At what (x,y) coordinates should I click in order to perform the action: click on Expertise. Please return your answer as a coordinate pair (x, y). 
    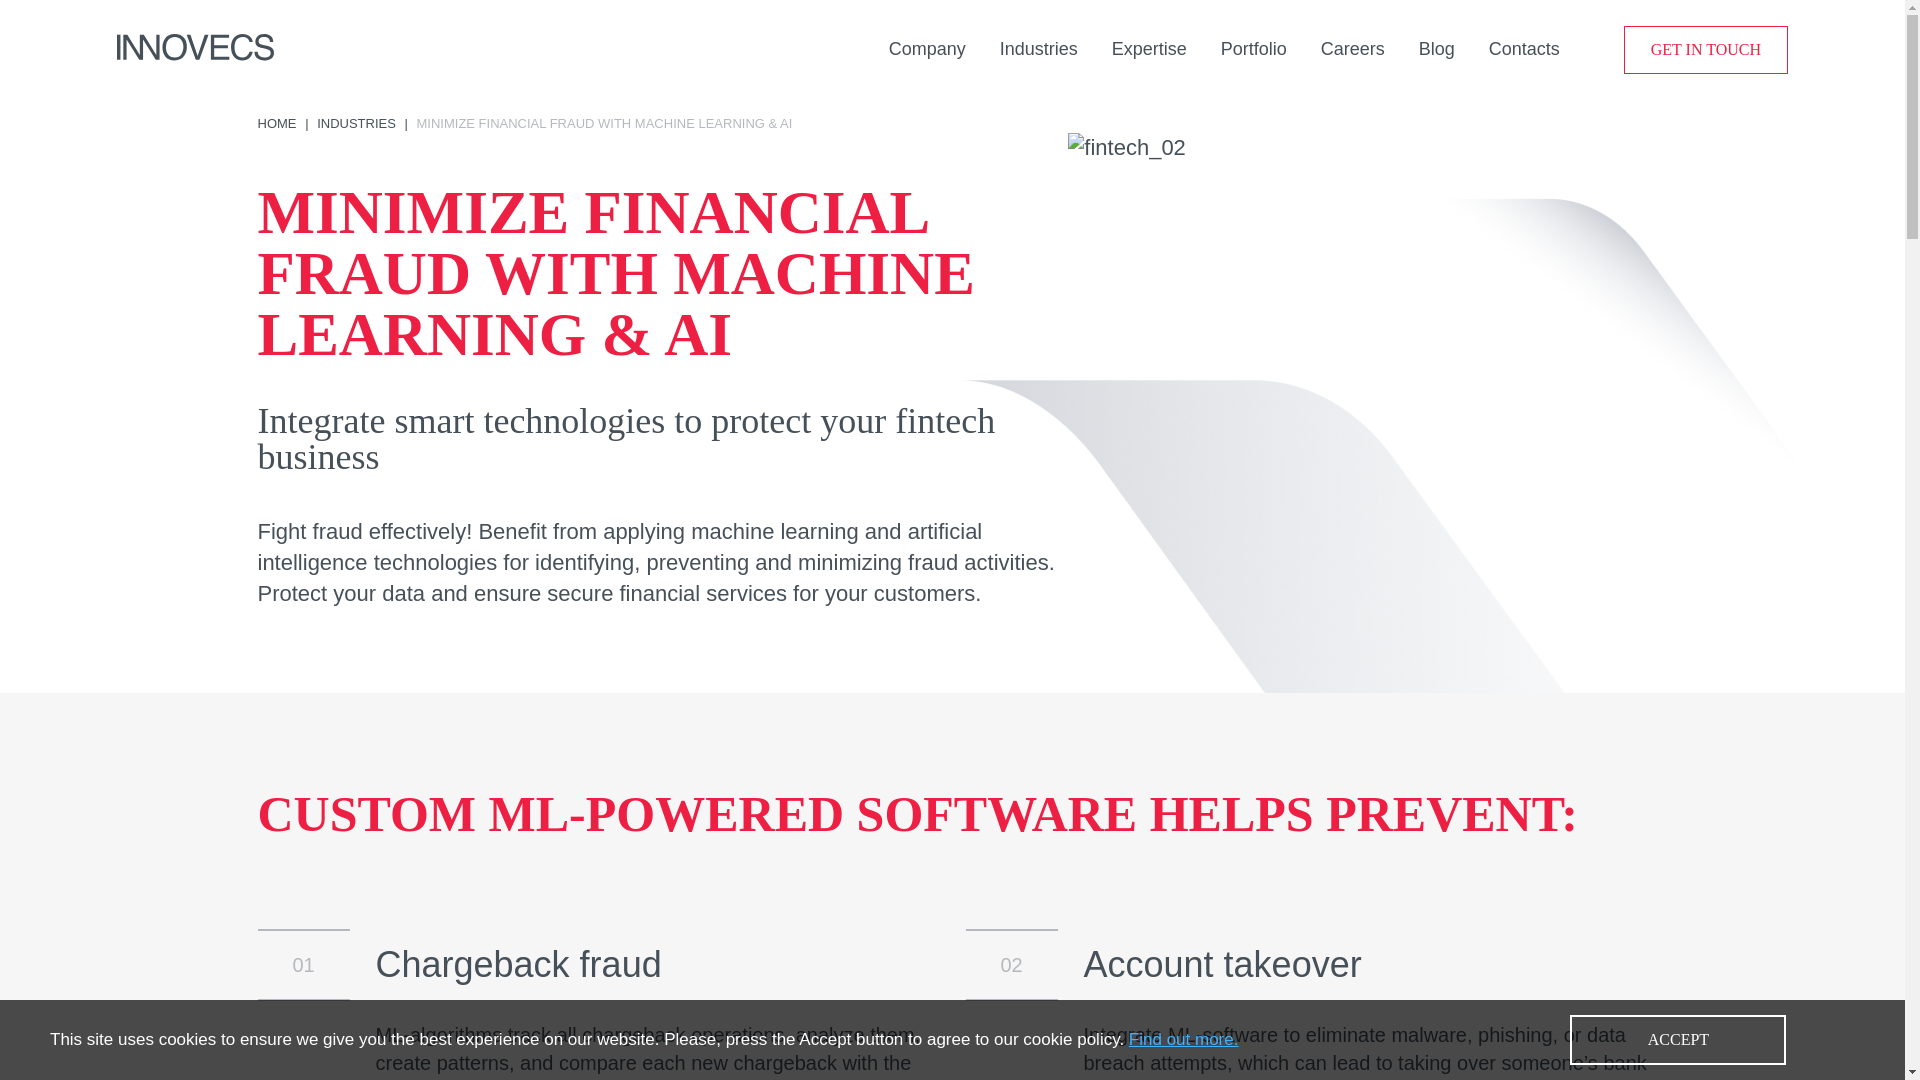
    Looking at the image, I should click on (1148, 48).